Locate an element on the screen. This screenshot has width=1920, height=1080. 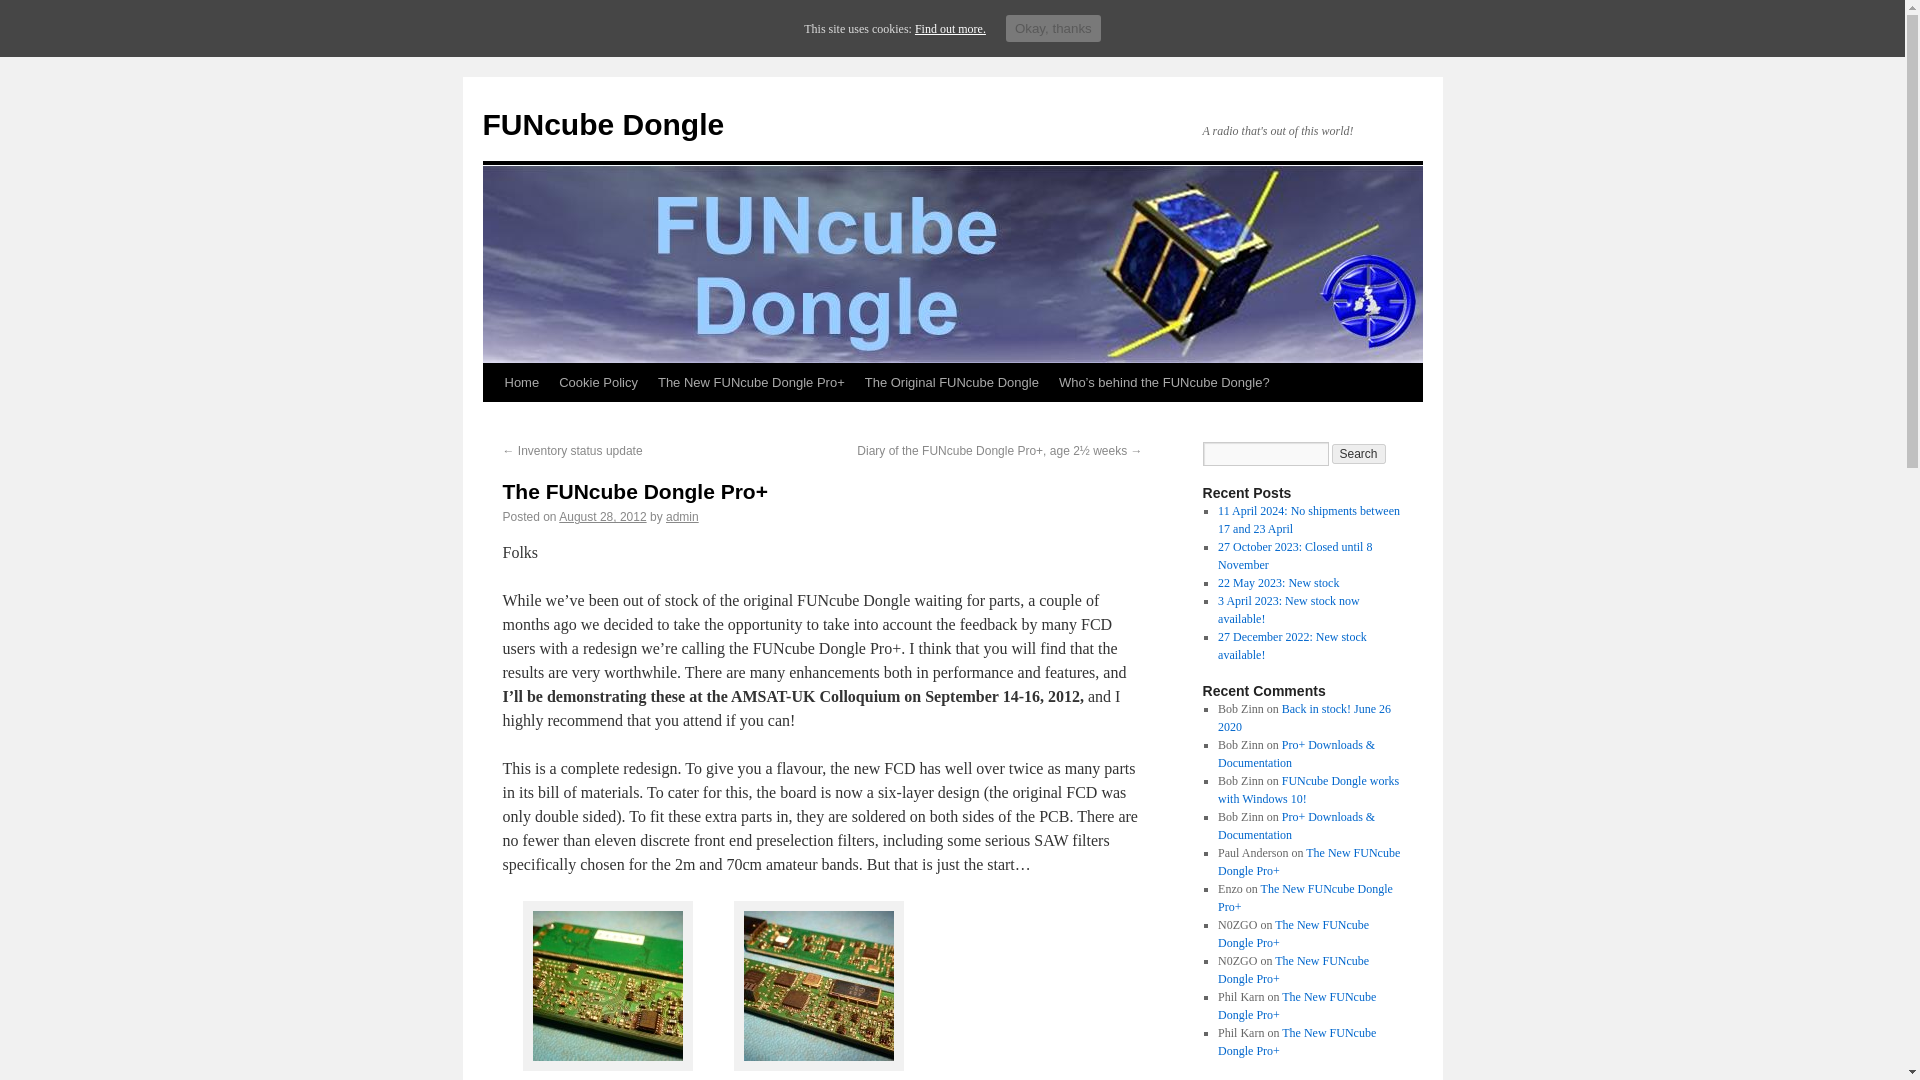
FUNcube Dongle is located at coordinates (602, 124).